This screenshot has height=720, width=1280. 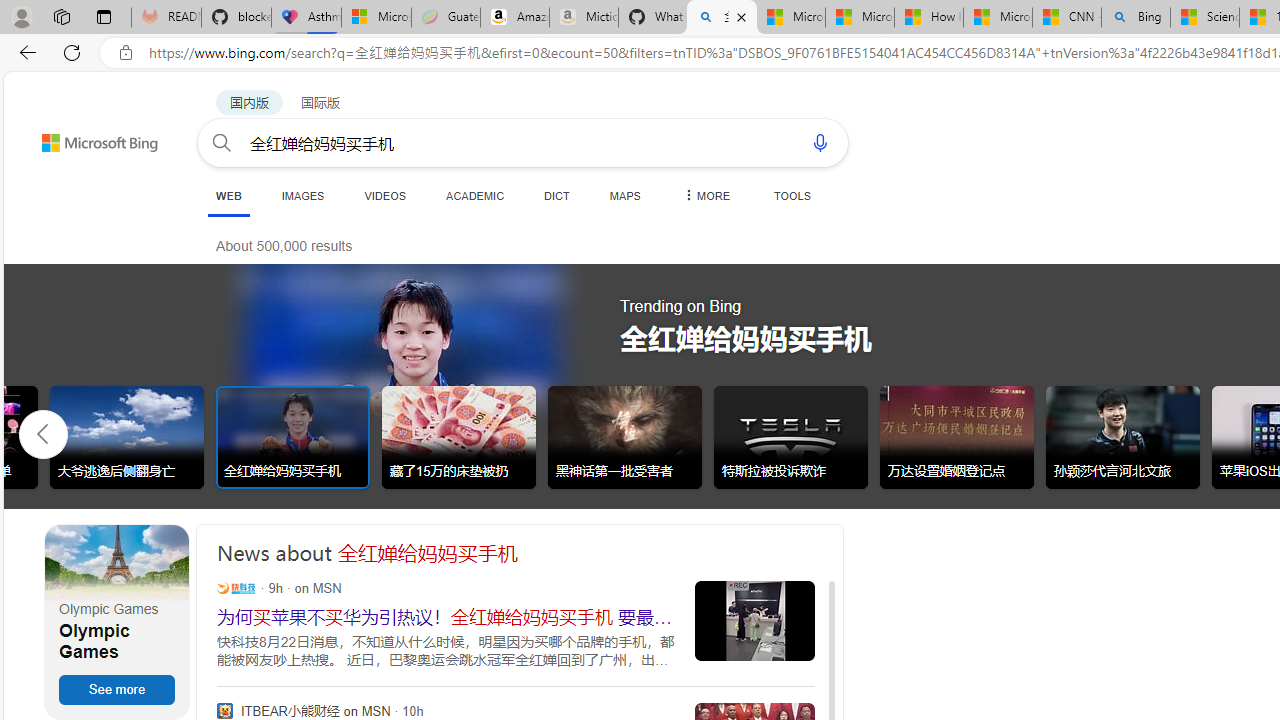 What do you see at coordinates (1136, 18) in the screenshot?
I see `Bing` at bounding box center [1136, 18].